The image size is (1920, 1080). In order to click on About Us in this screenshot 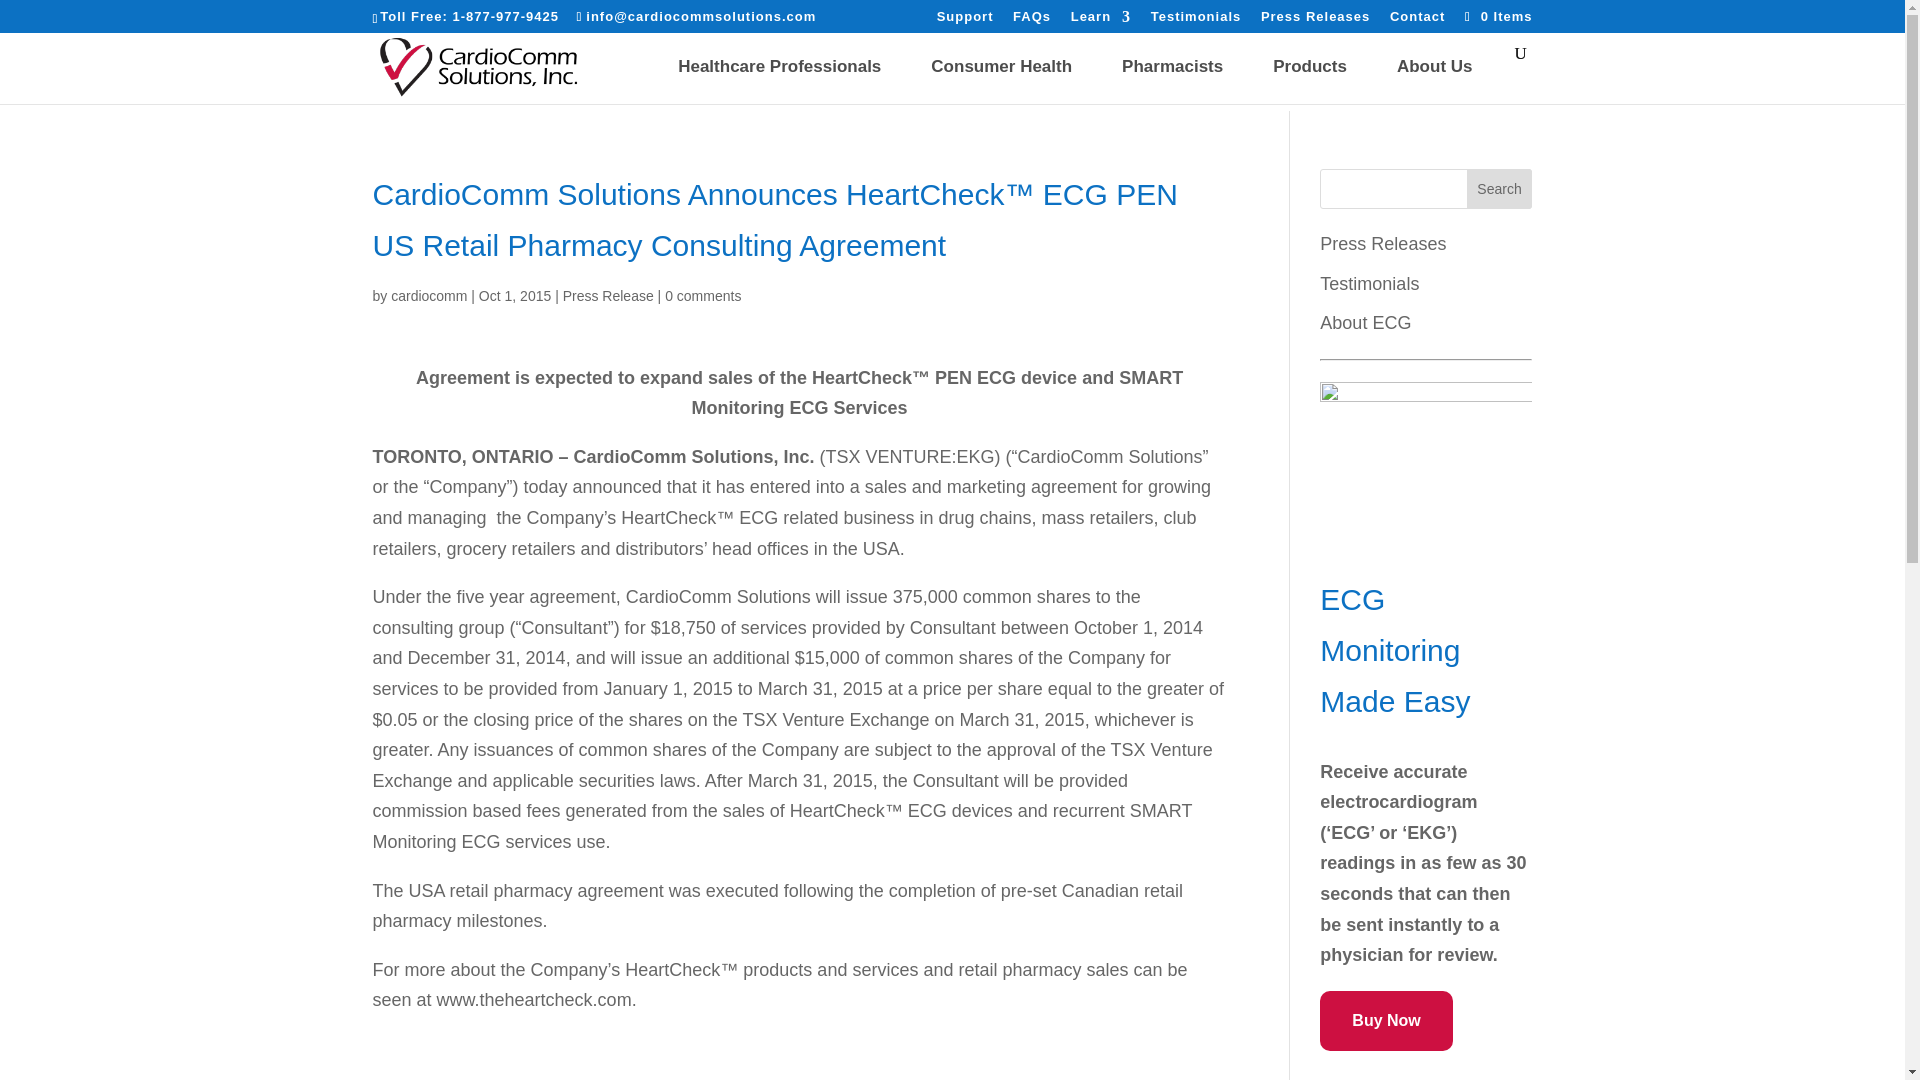, I will do `click(1434, 66)`.